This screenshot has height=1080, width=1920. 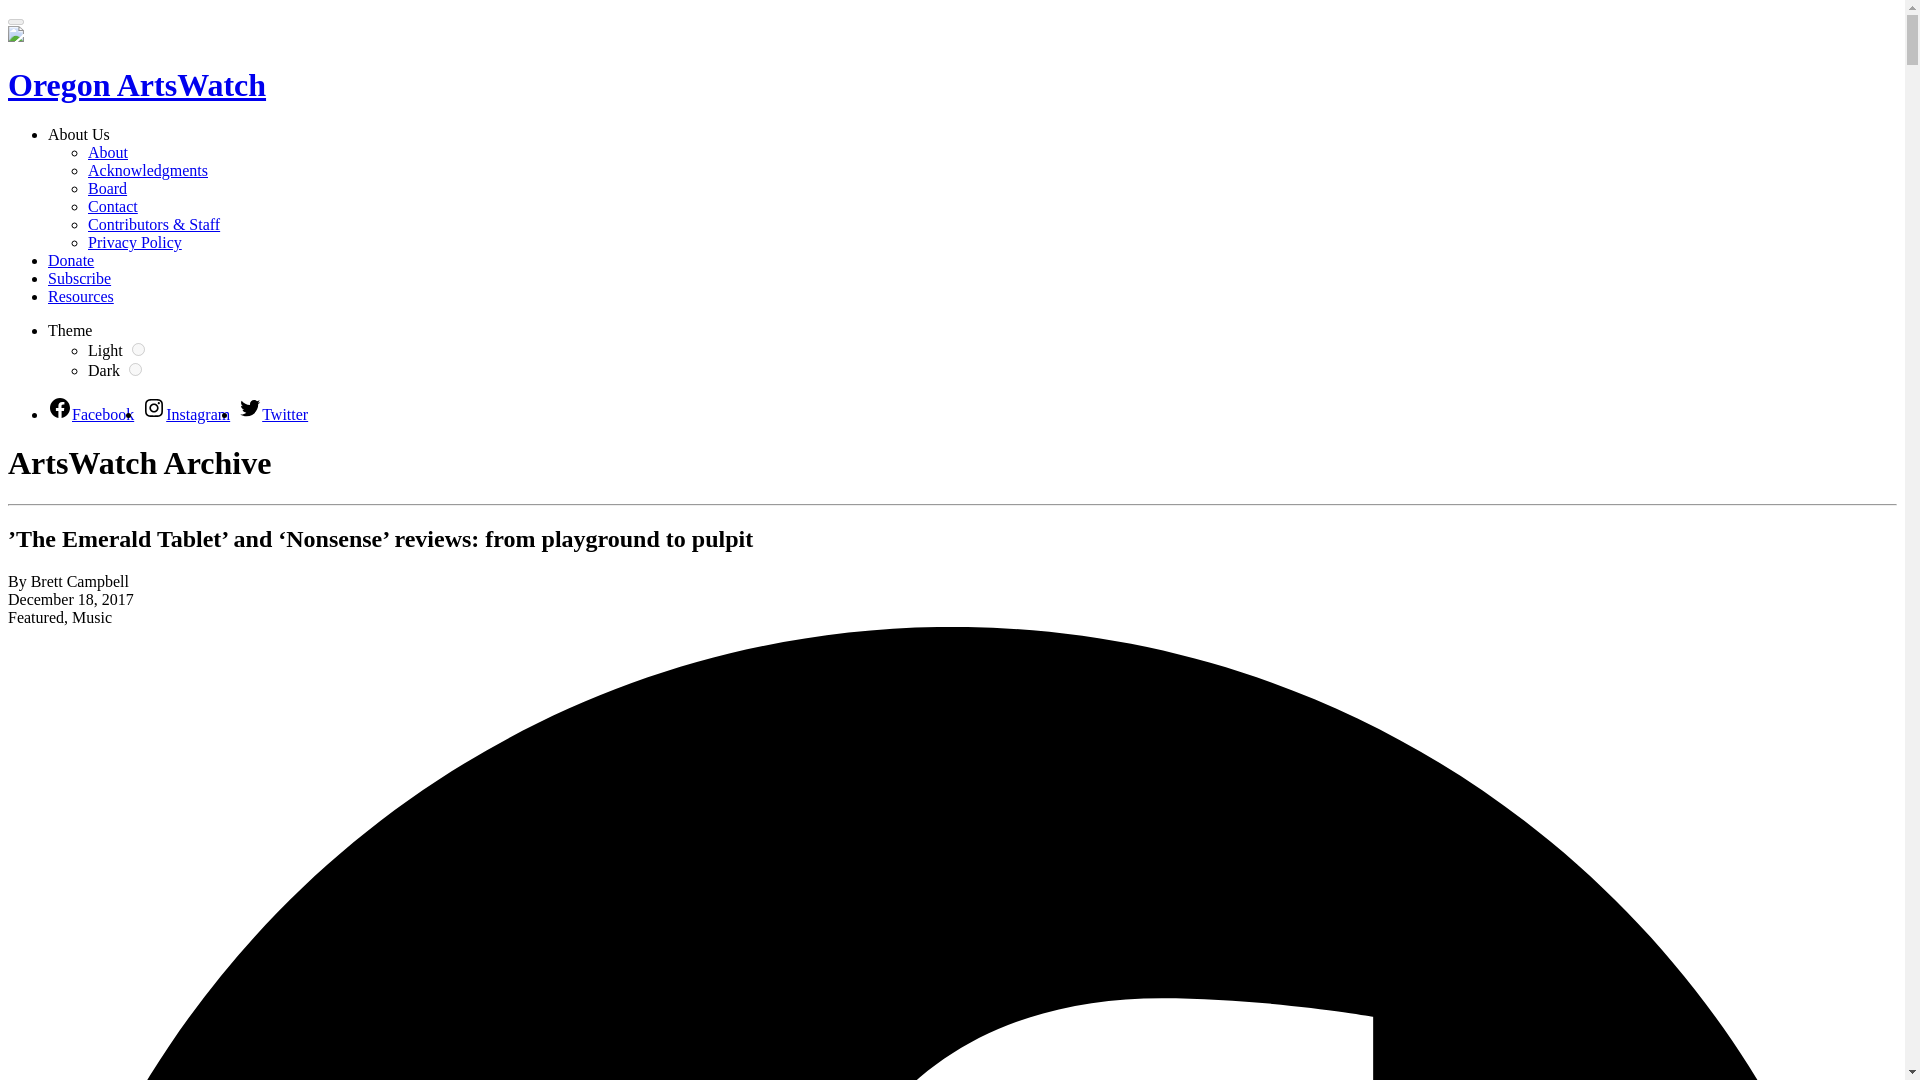 What do you see at coordinates (107, 188) in the screenshot?
I see `Board` at bounding box center [107, 188].